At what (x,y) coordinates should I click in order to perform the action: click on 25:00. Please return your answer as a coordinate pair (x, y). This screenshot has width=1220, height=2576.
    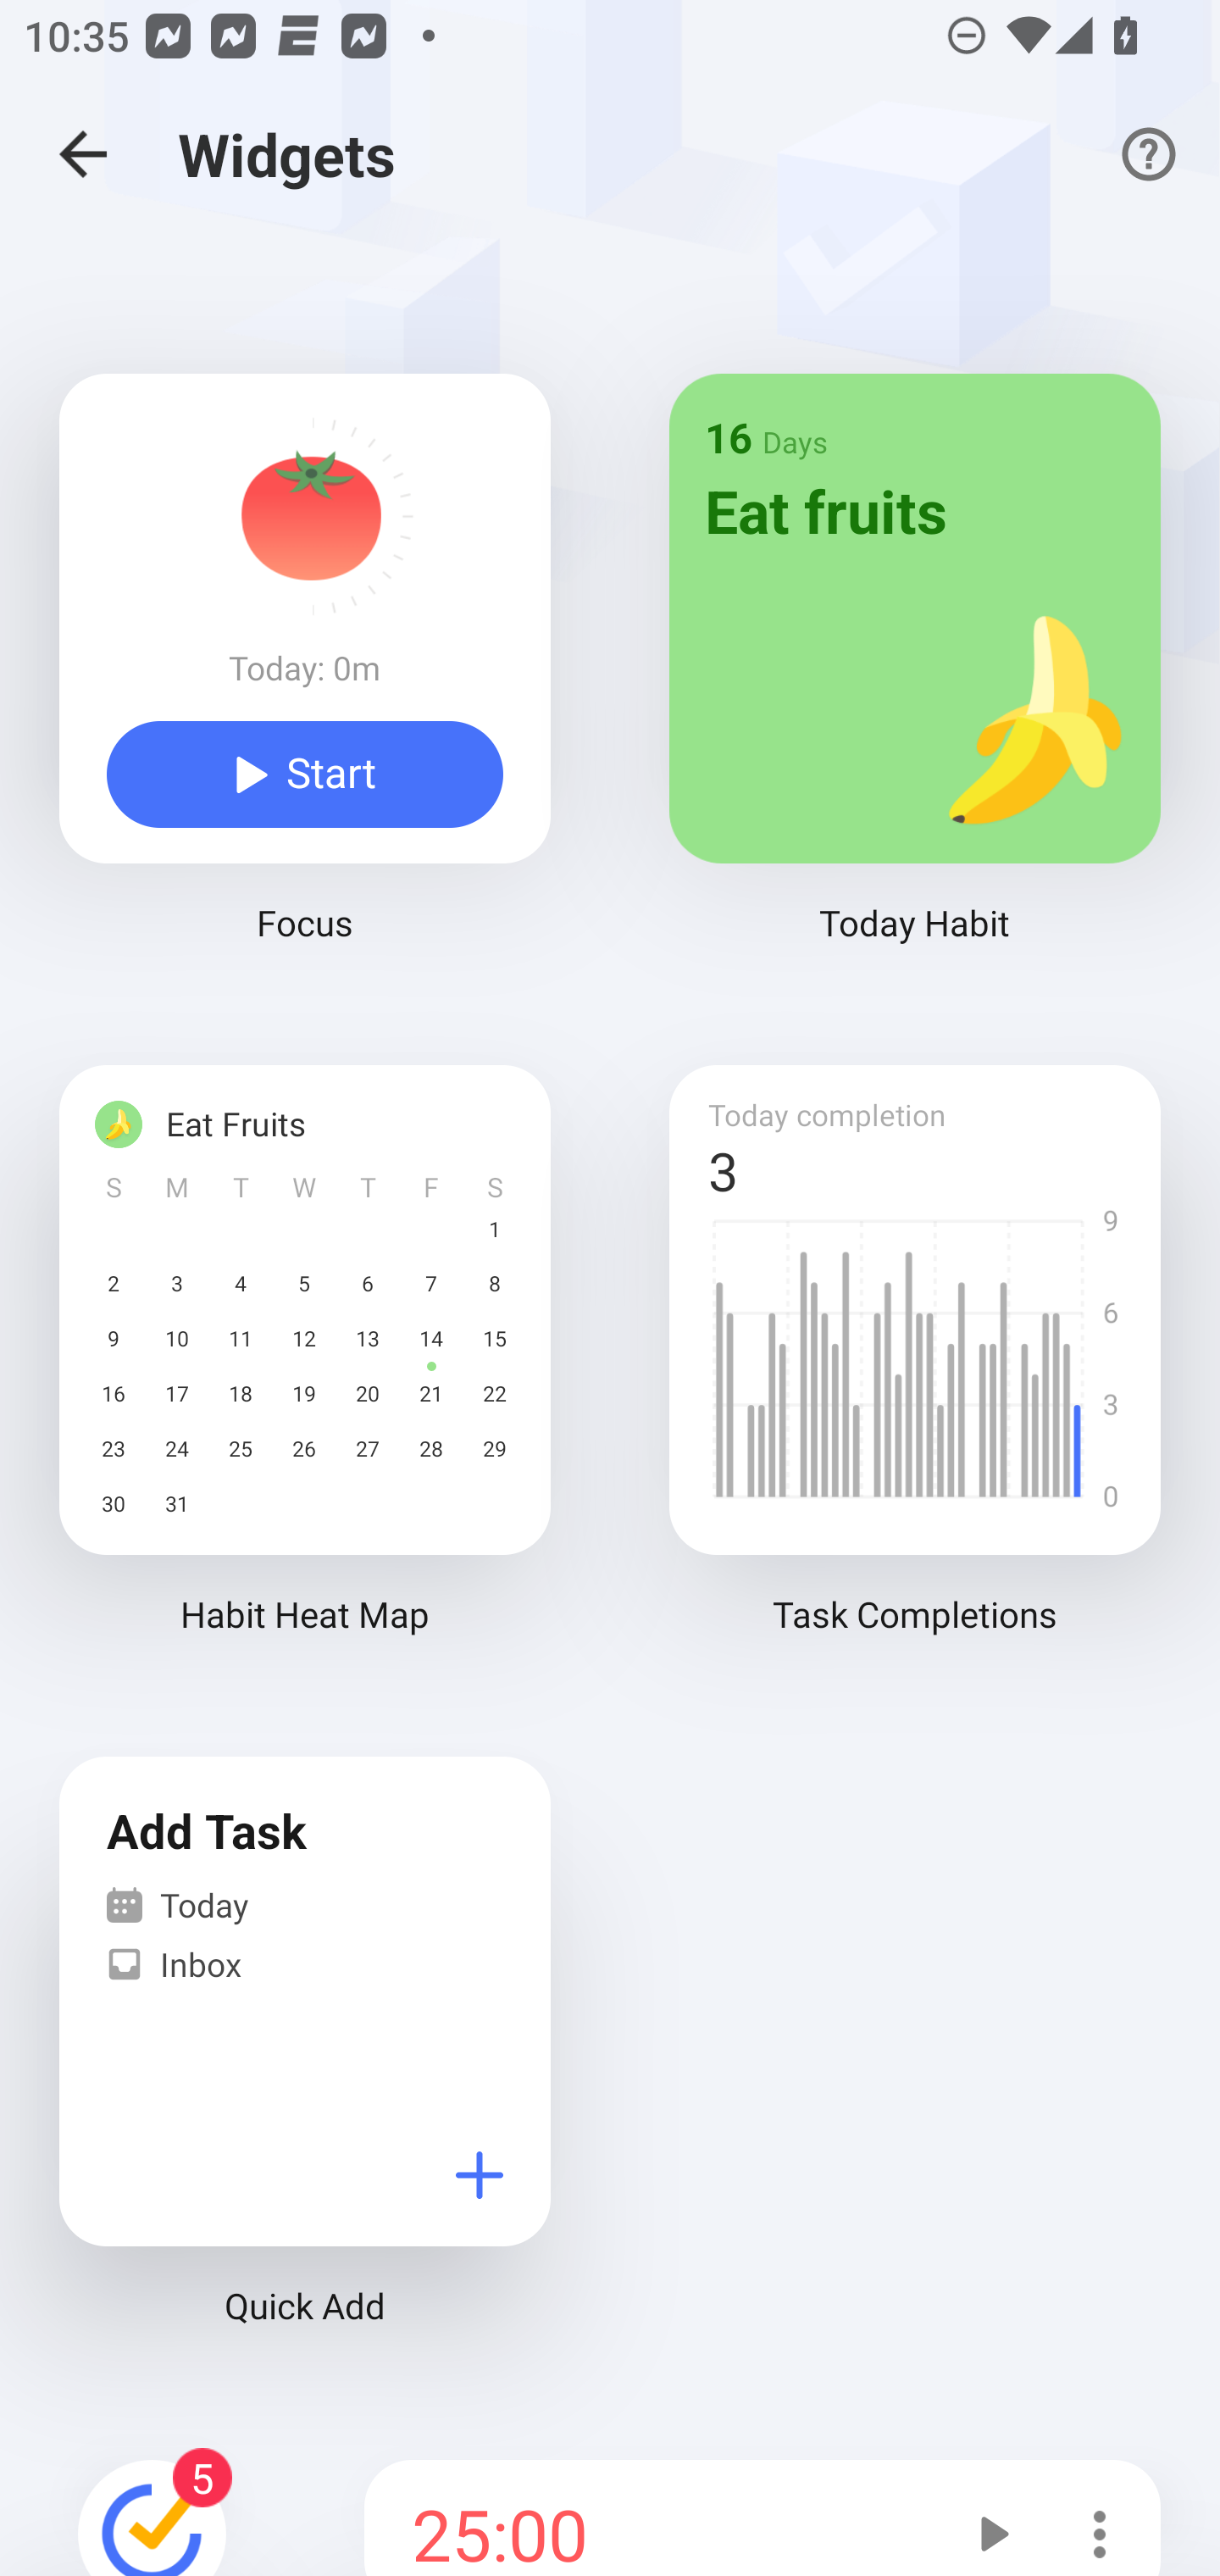
    Looking at the image, I should click on (650, 2518).